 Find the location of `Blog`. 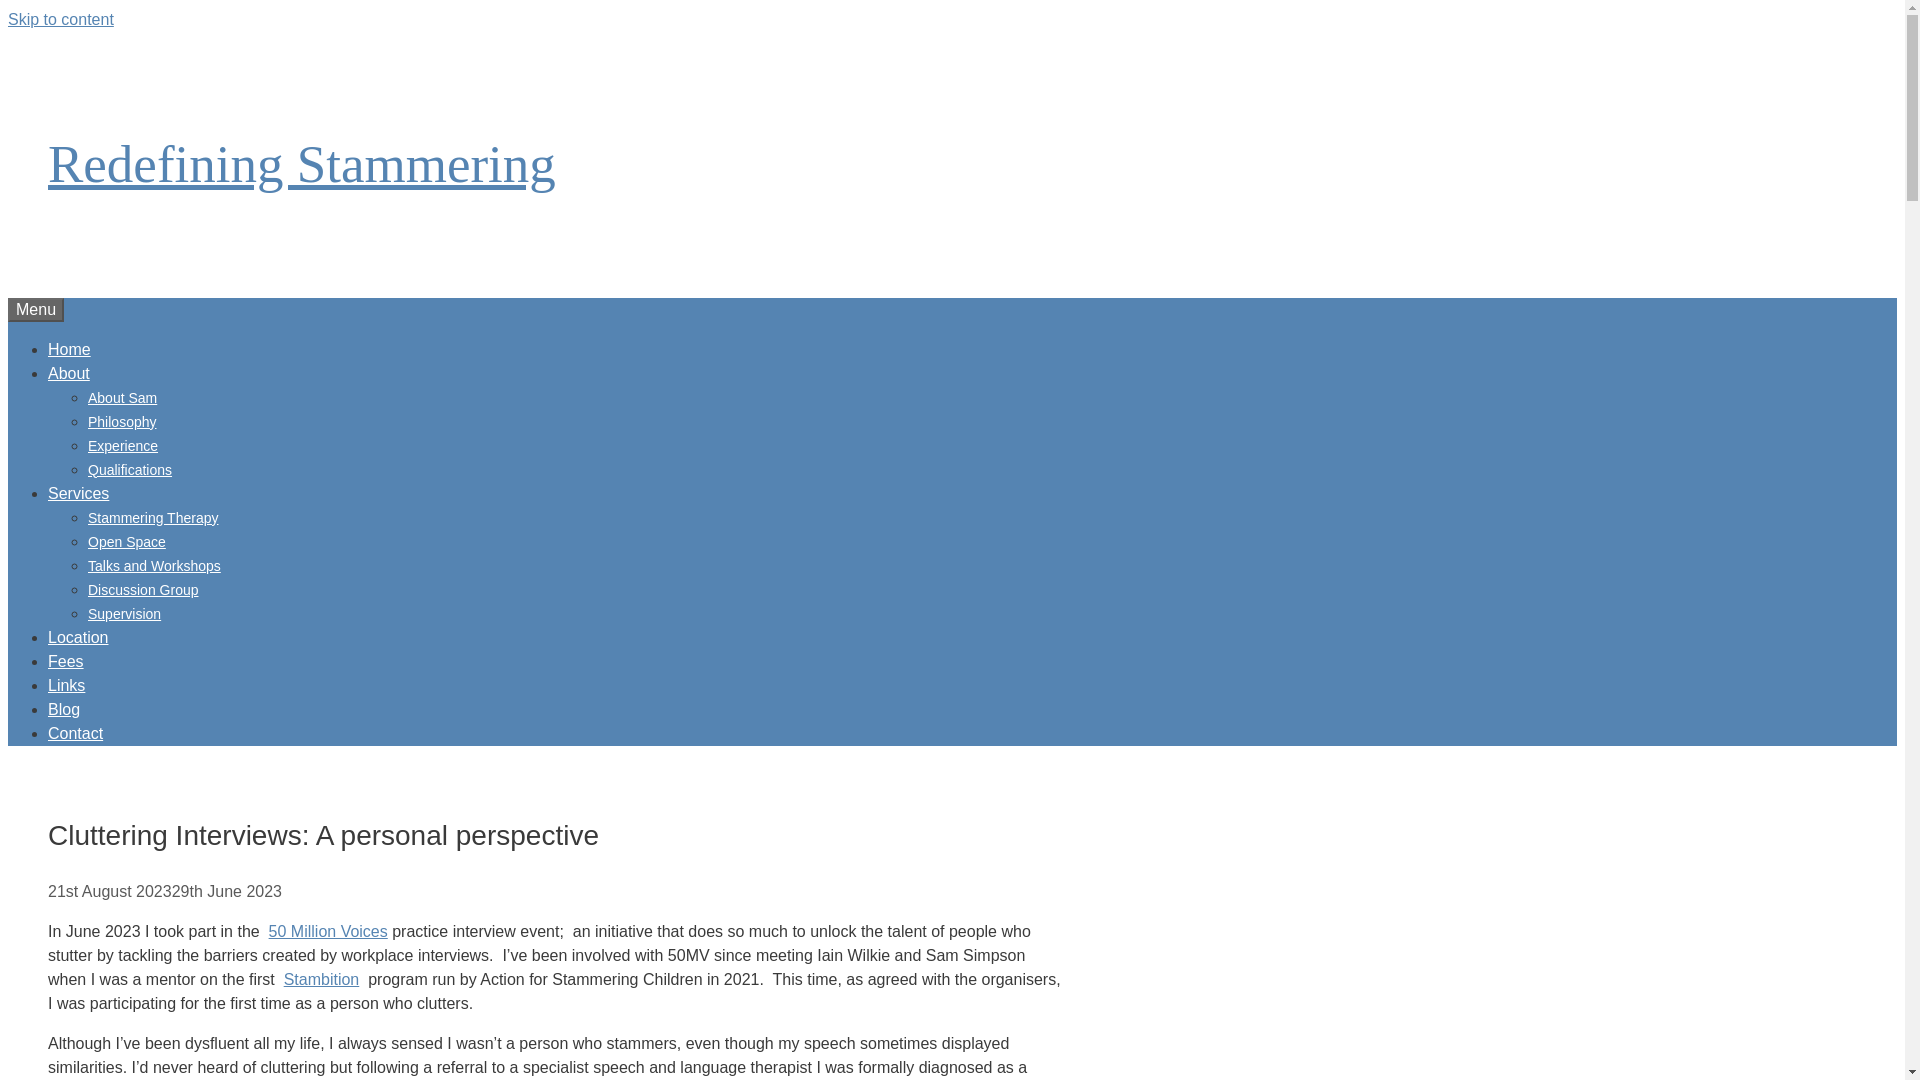

Blog is located at coordinates (64, 708).